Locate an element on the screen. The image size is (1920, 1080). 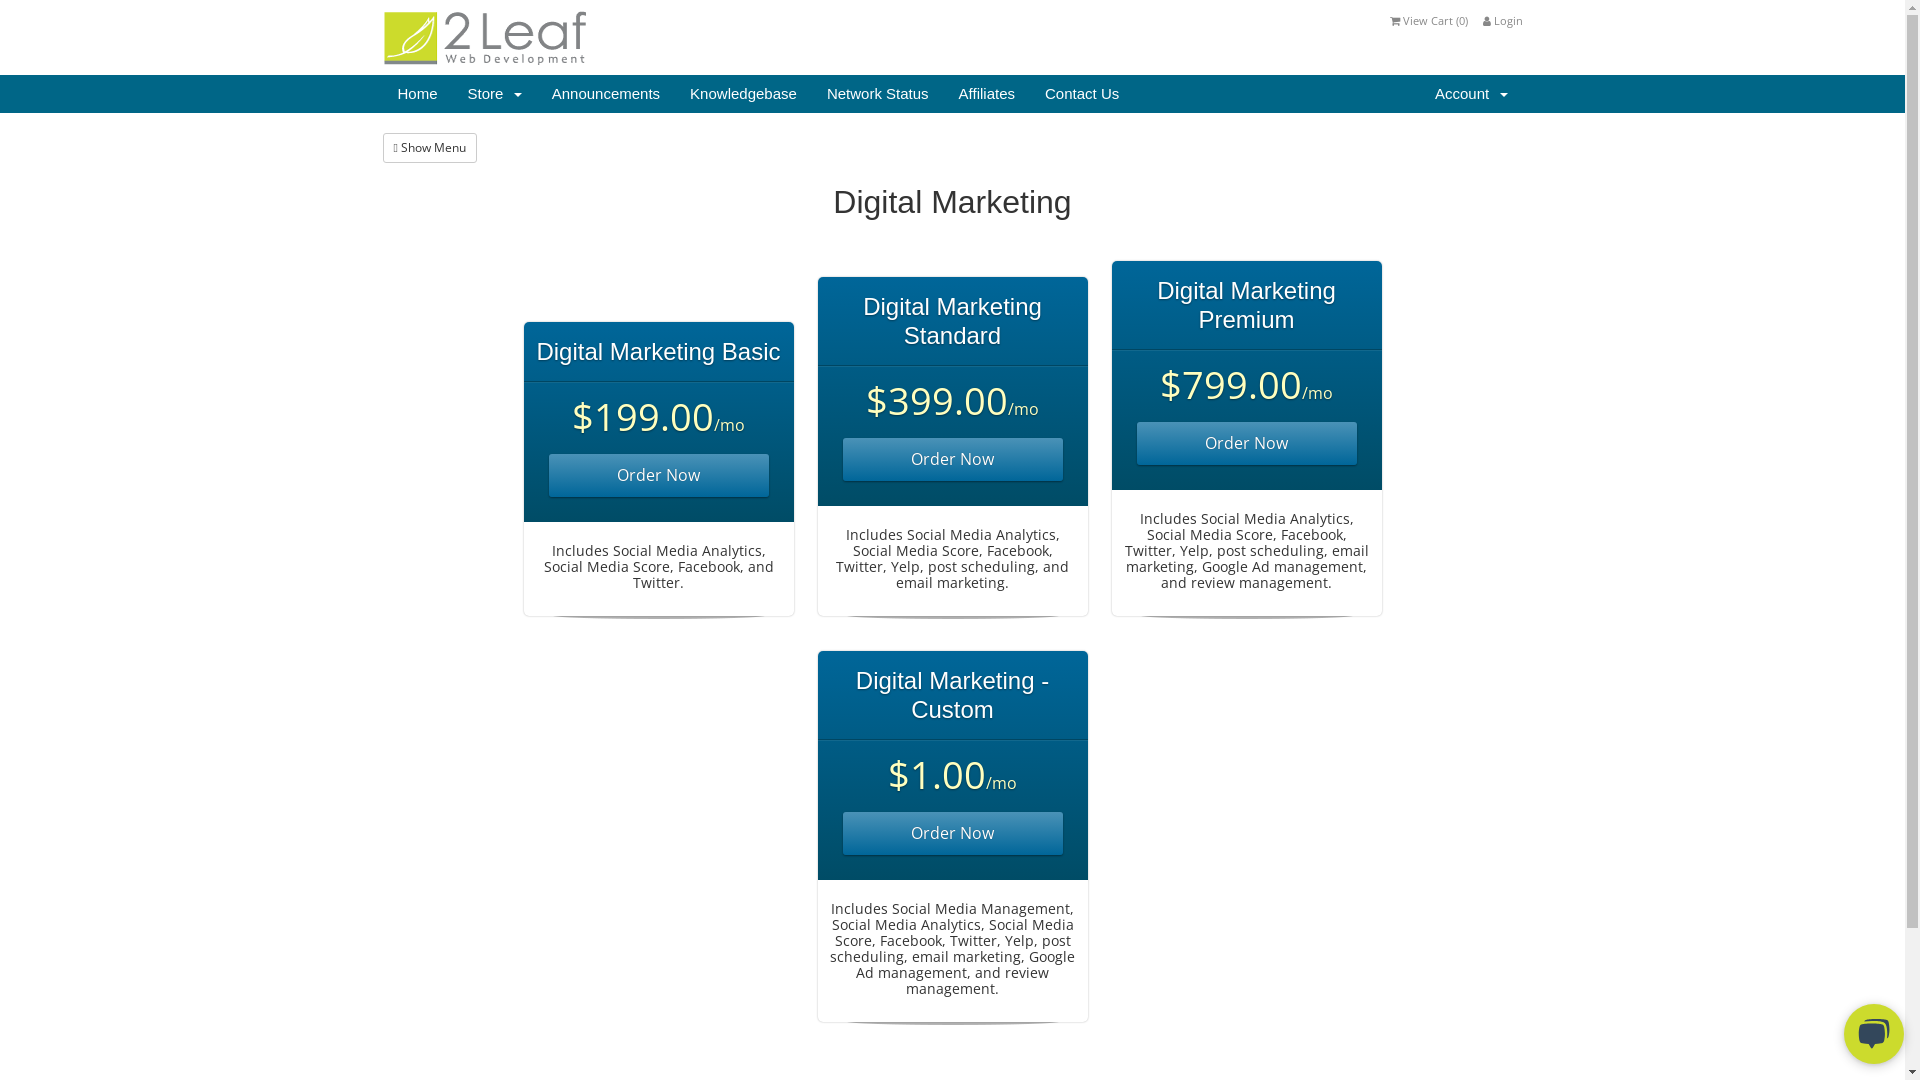
Announcements is located at coordinates (606, 94).